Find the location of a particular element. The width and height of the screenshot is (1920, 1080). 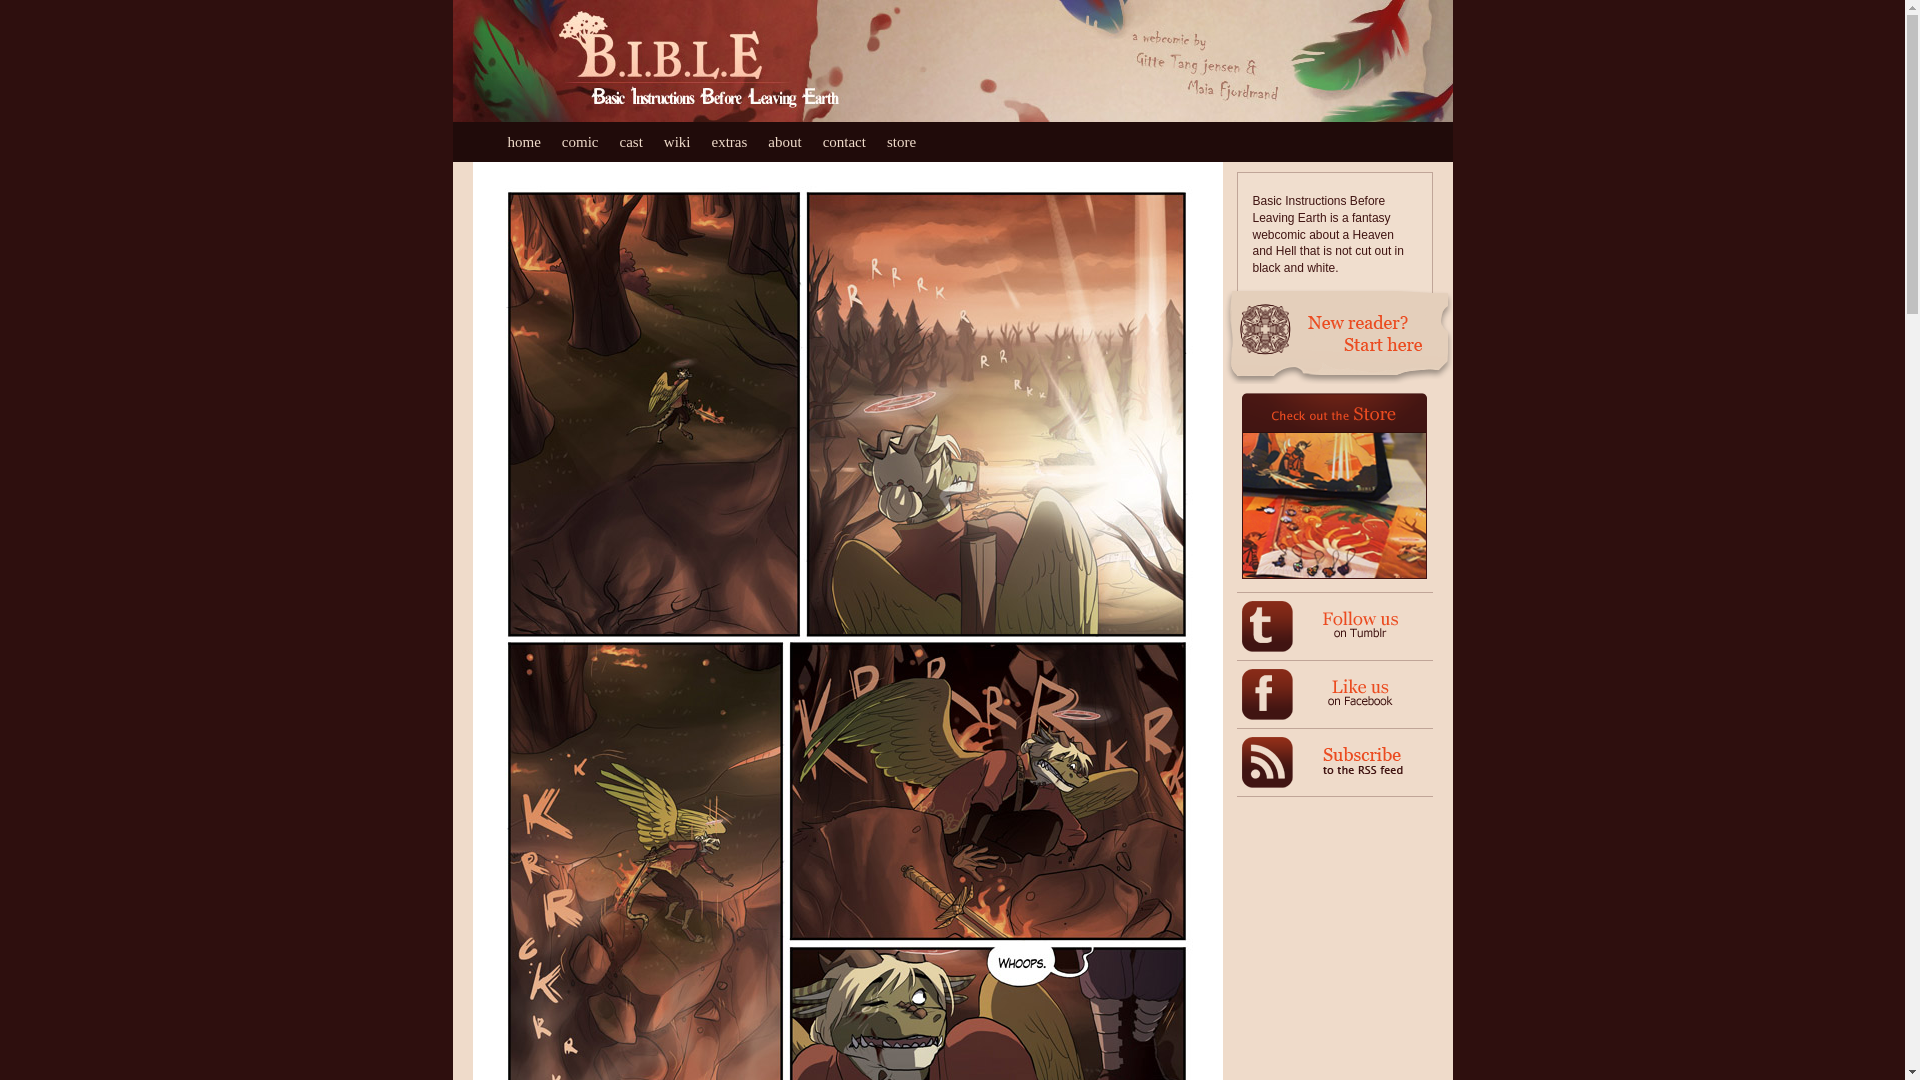

extras is located at coordinates (739, 142).